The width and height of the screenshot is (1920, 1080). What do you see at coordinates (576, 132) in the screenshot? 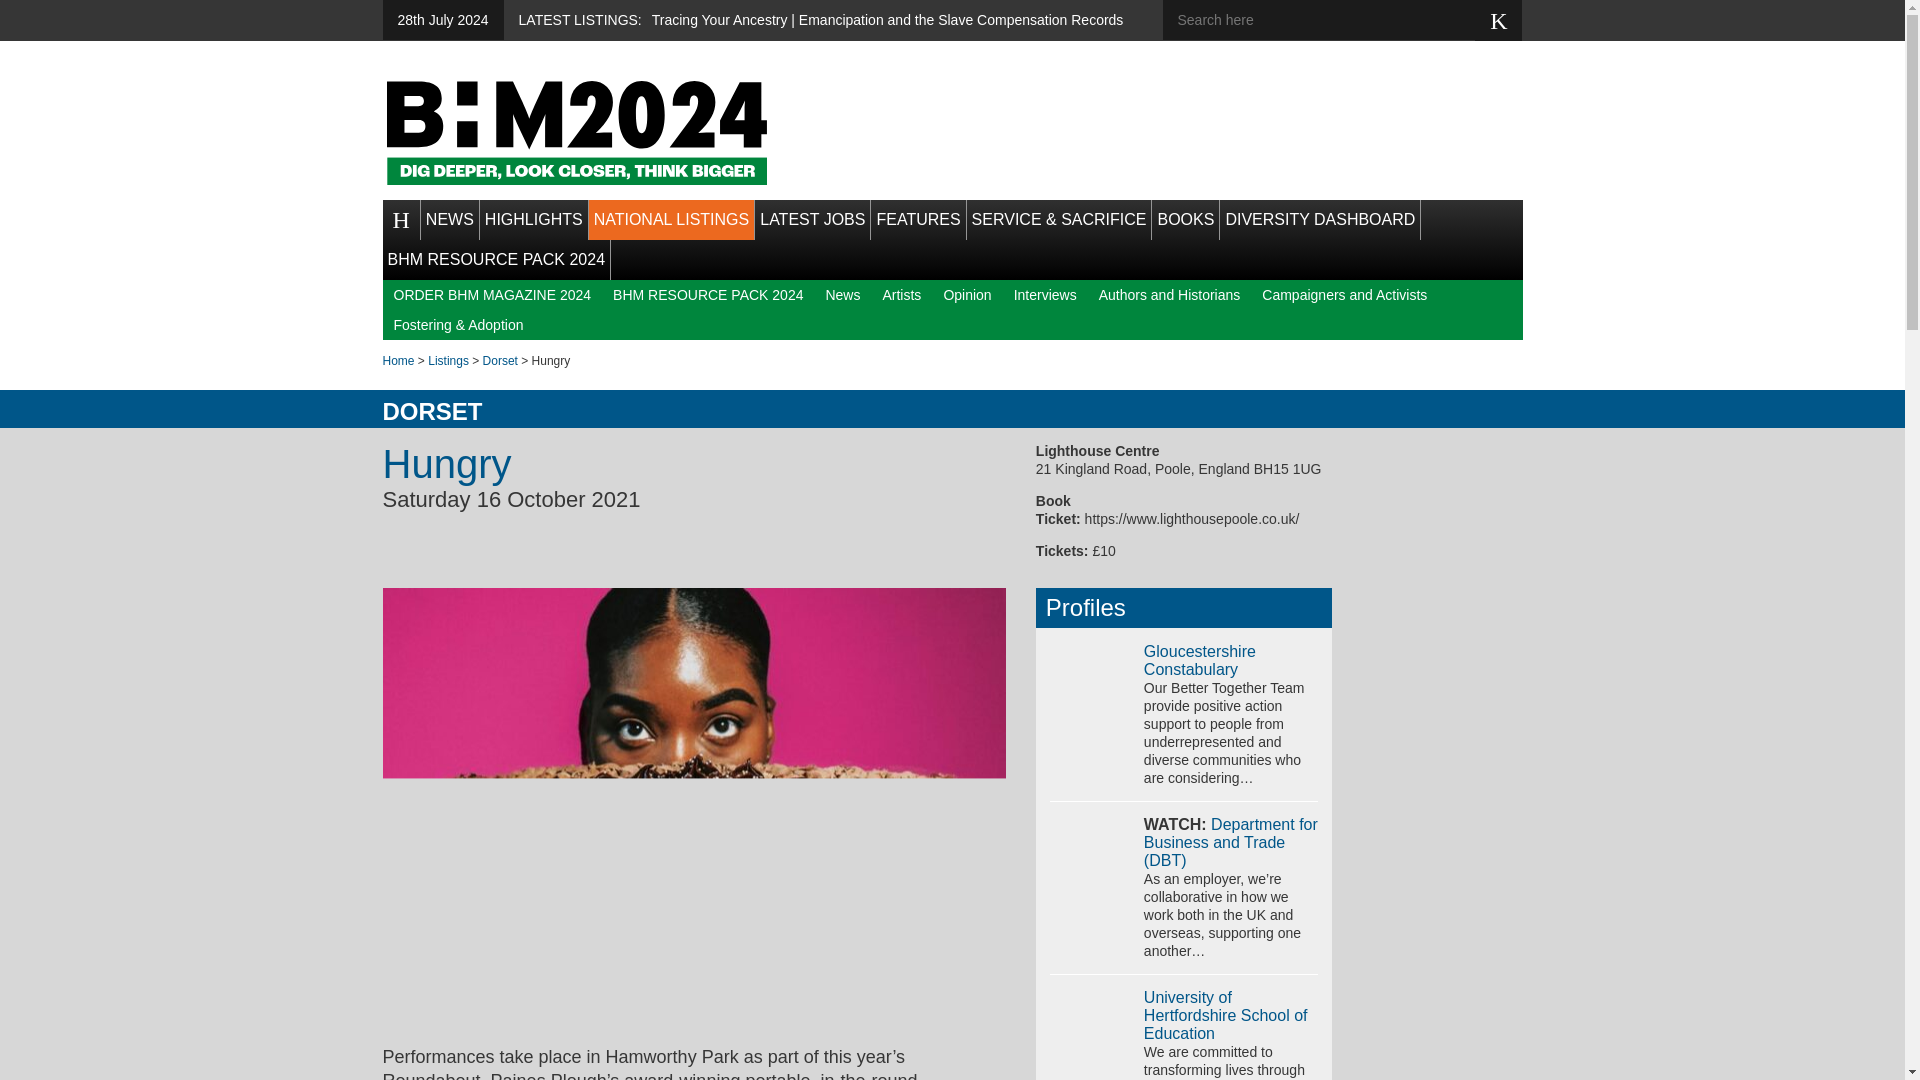
I see `Black History Month 2024: Black History Month 2024` at bounding box center [576, 132].